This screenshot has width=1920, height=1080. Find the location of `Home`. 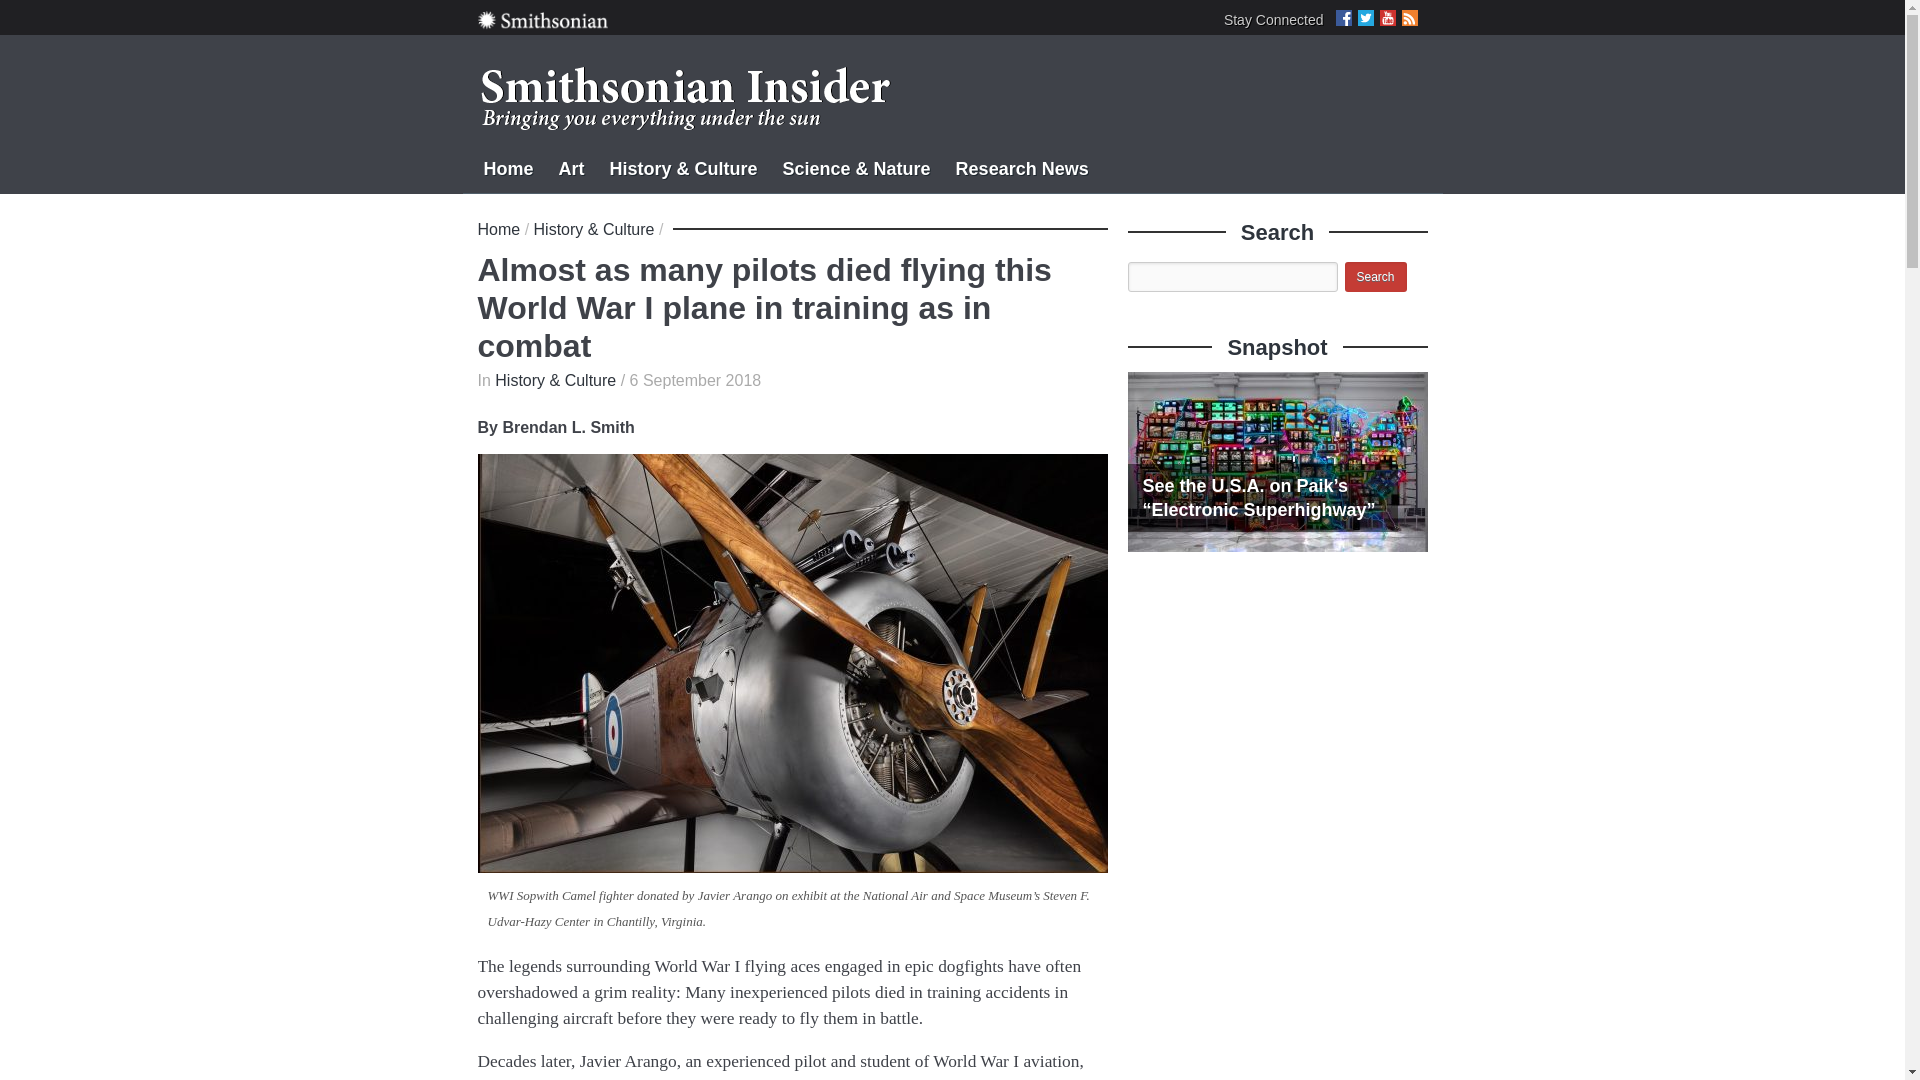

Home is located at coordinates (499, 229).